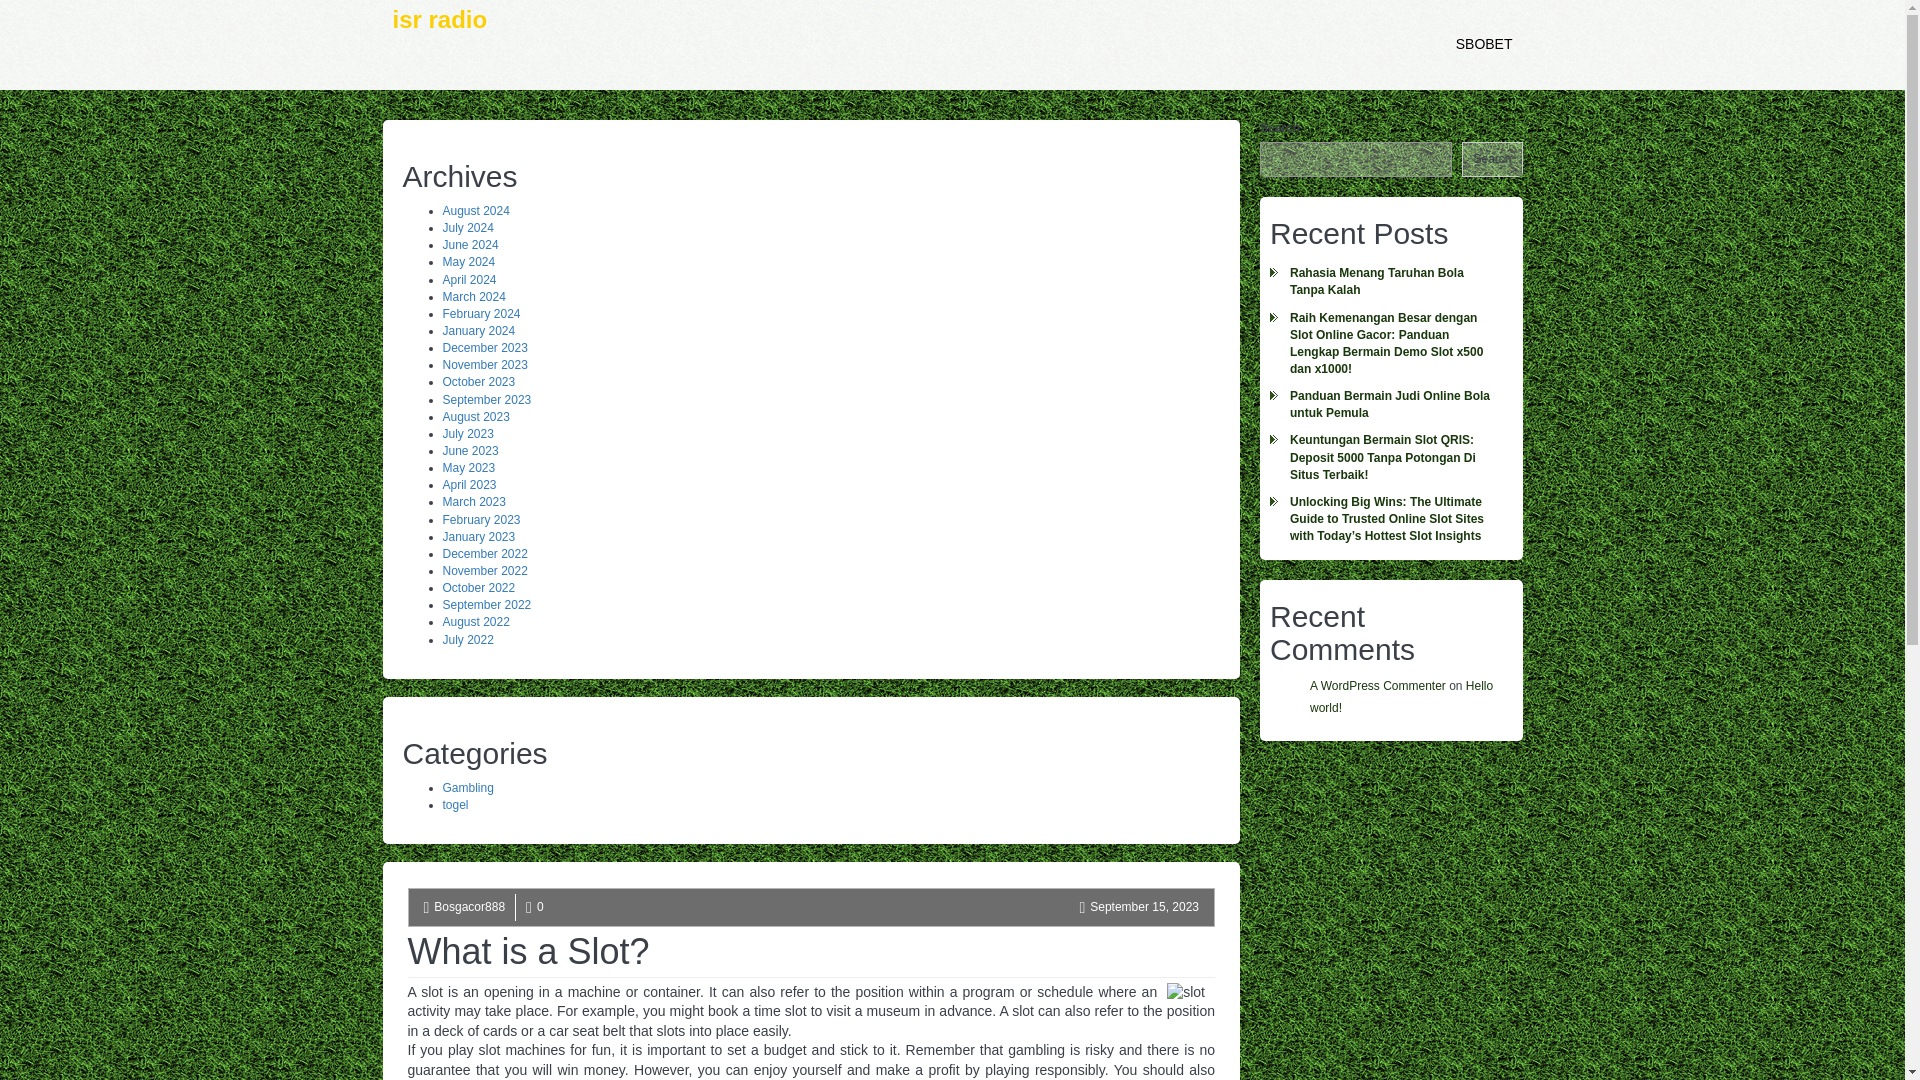 The width and height of the screenshot is (1920, 1080). What do you see at coordinates (468, 280) in the screenshot?
I see `April 2024` at bounding box center [468, 280].